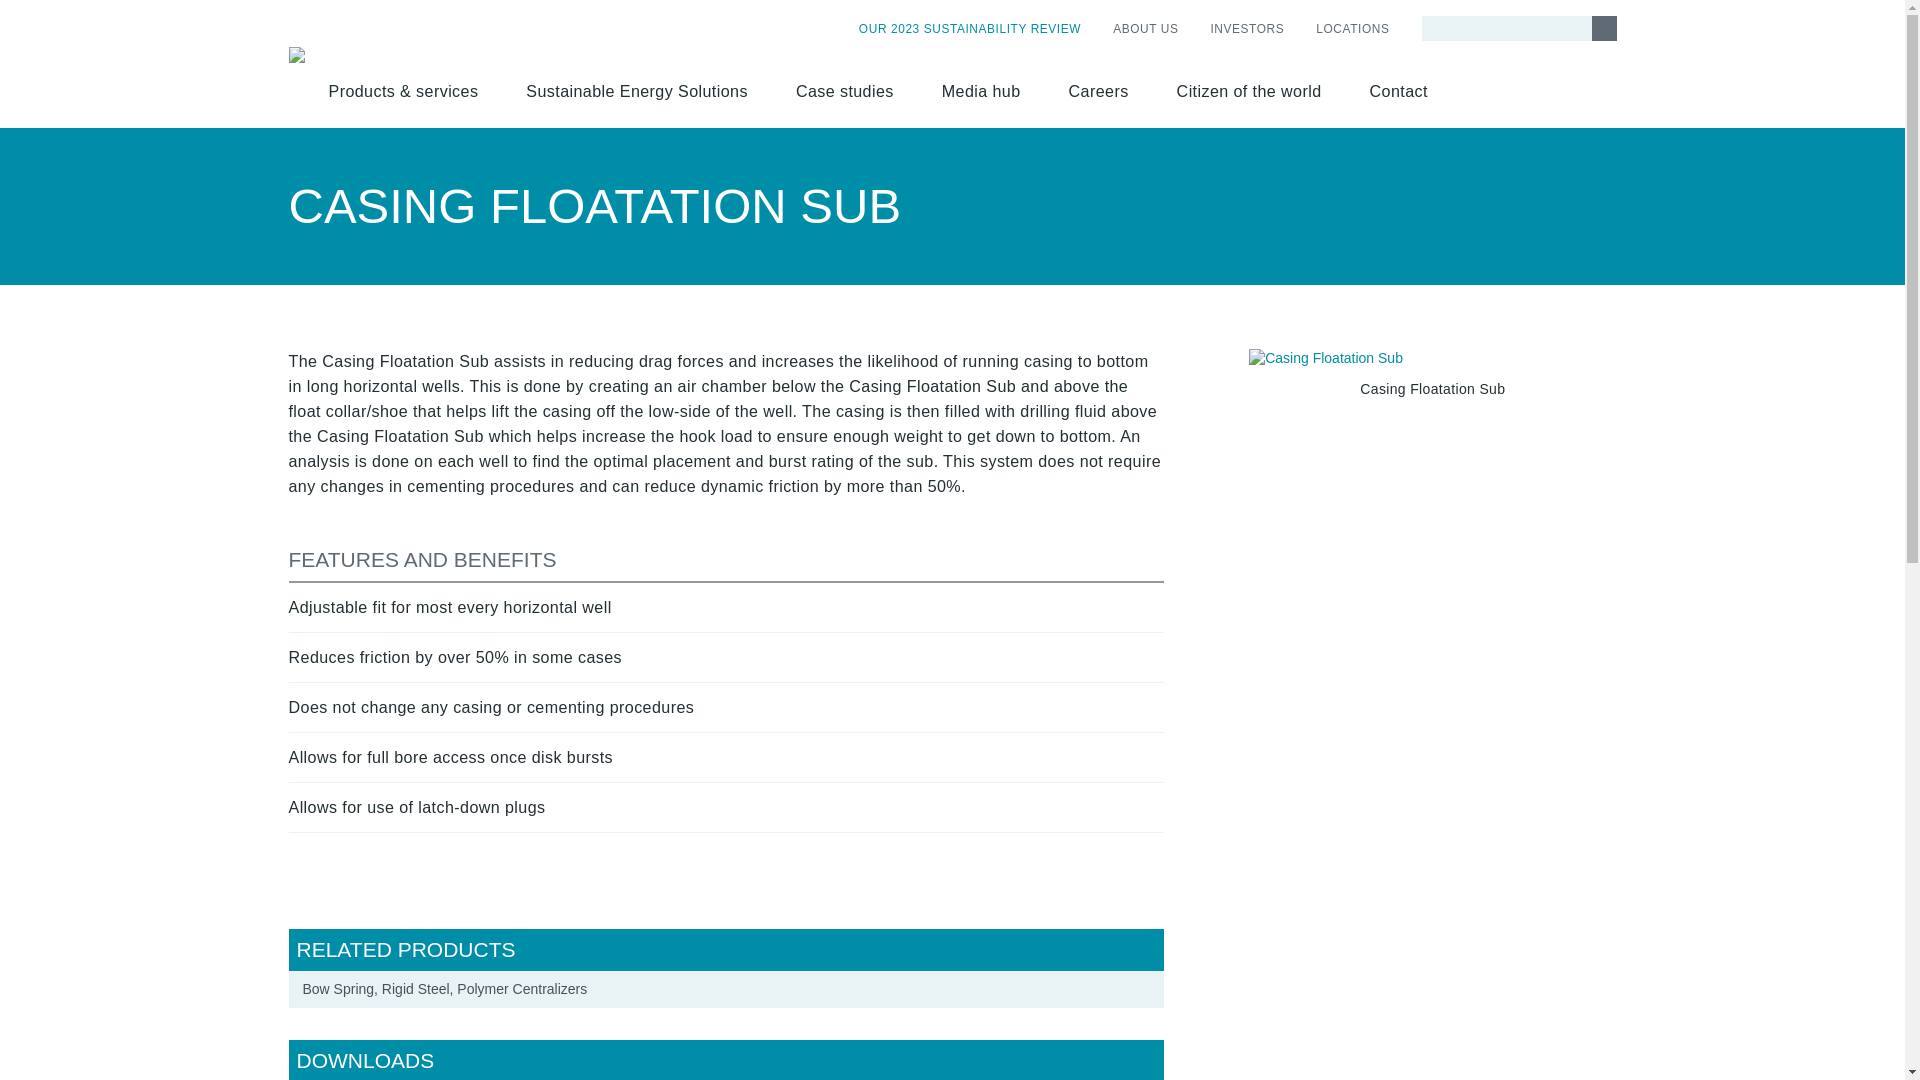  I want to click on Case studies, so click(844, 95).